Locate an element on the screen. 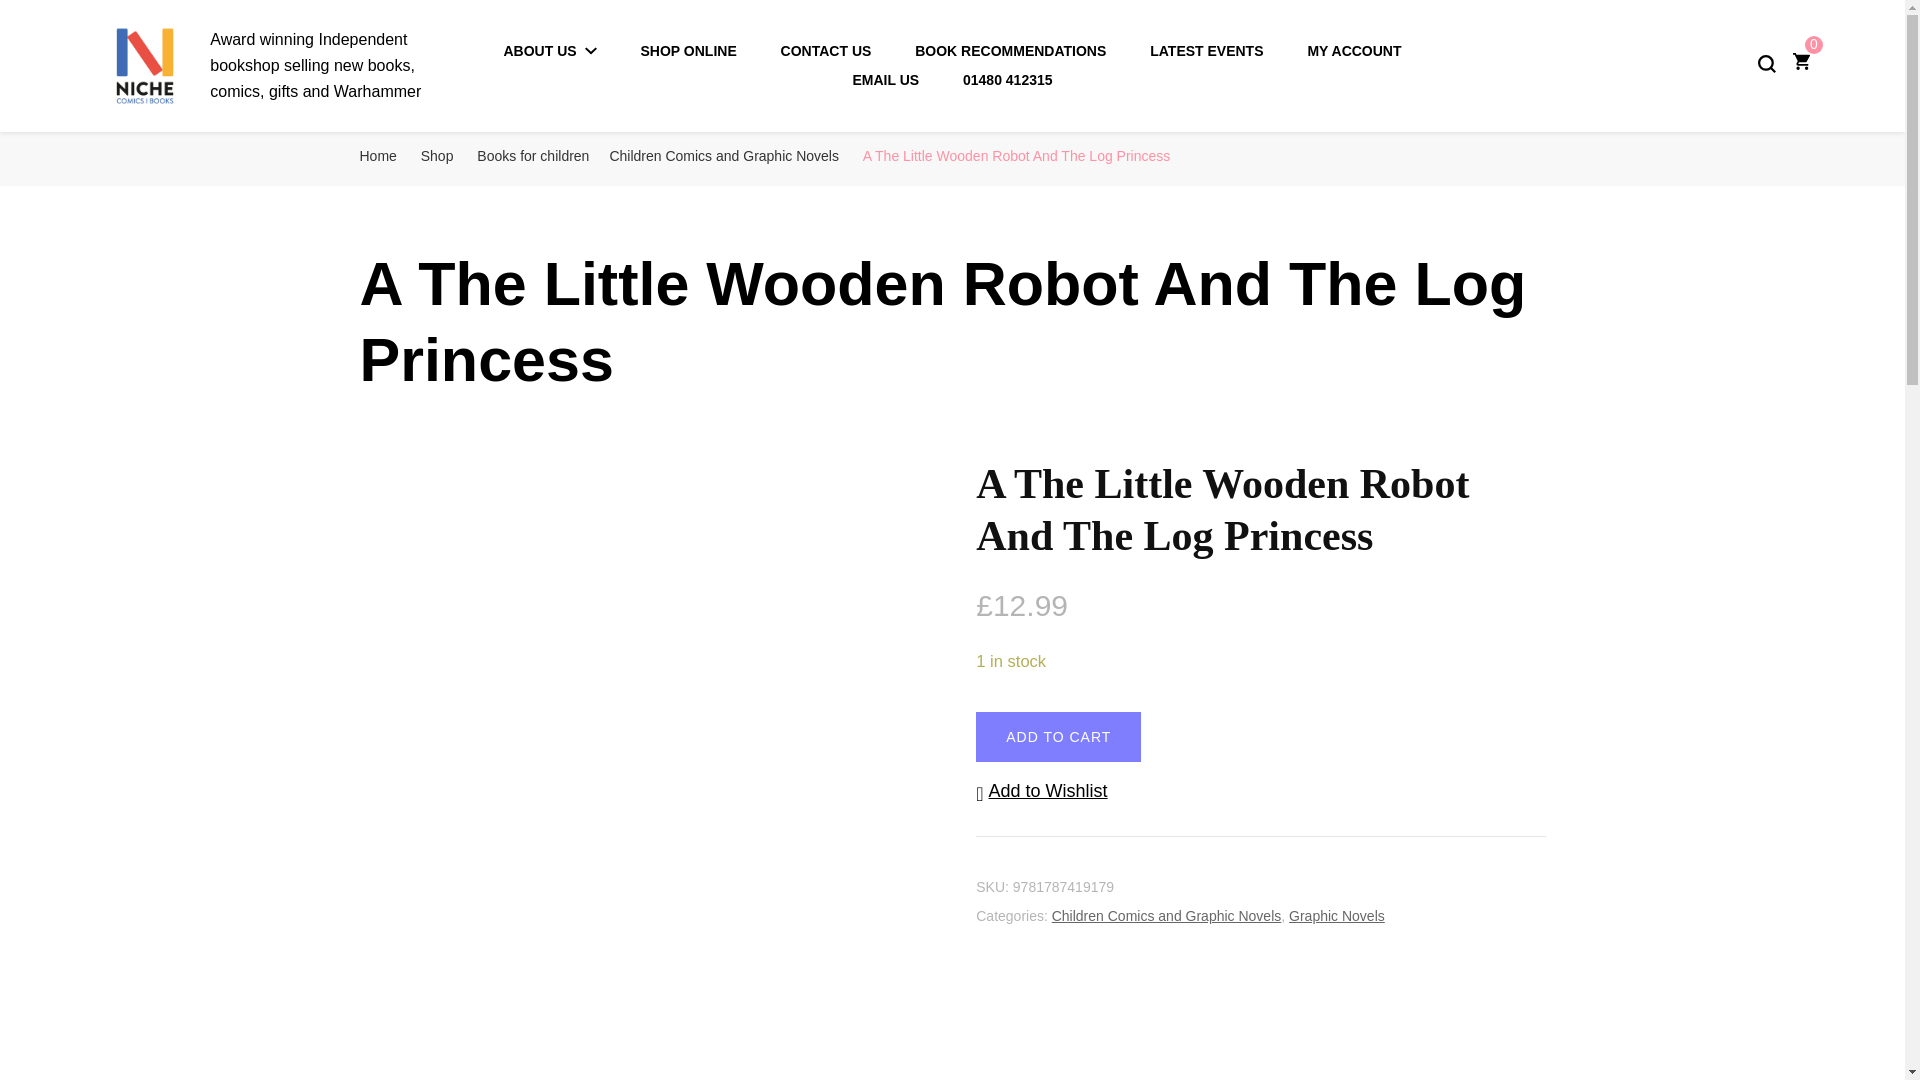  Shop is located at coordinates (436, 156).